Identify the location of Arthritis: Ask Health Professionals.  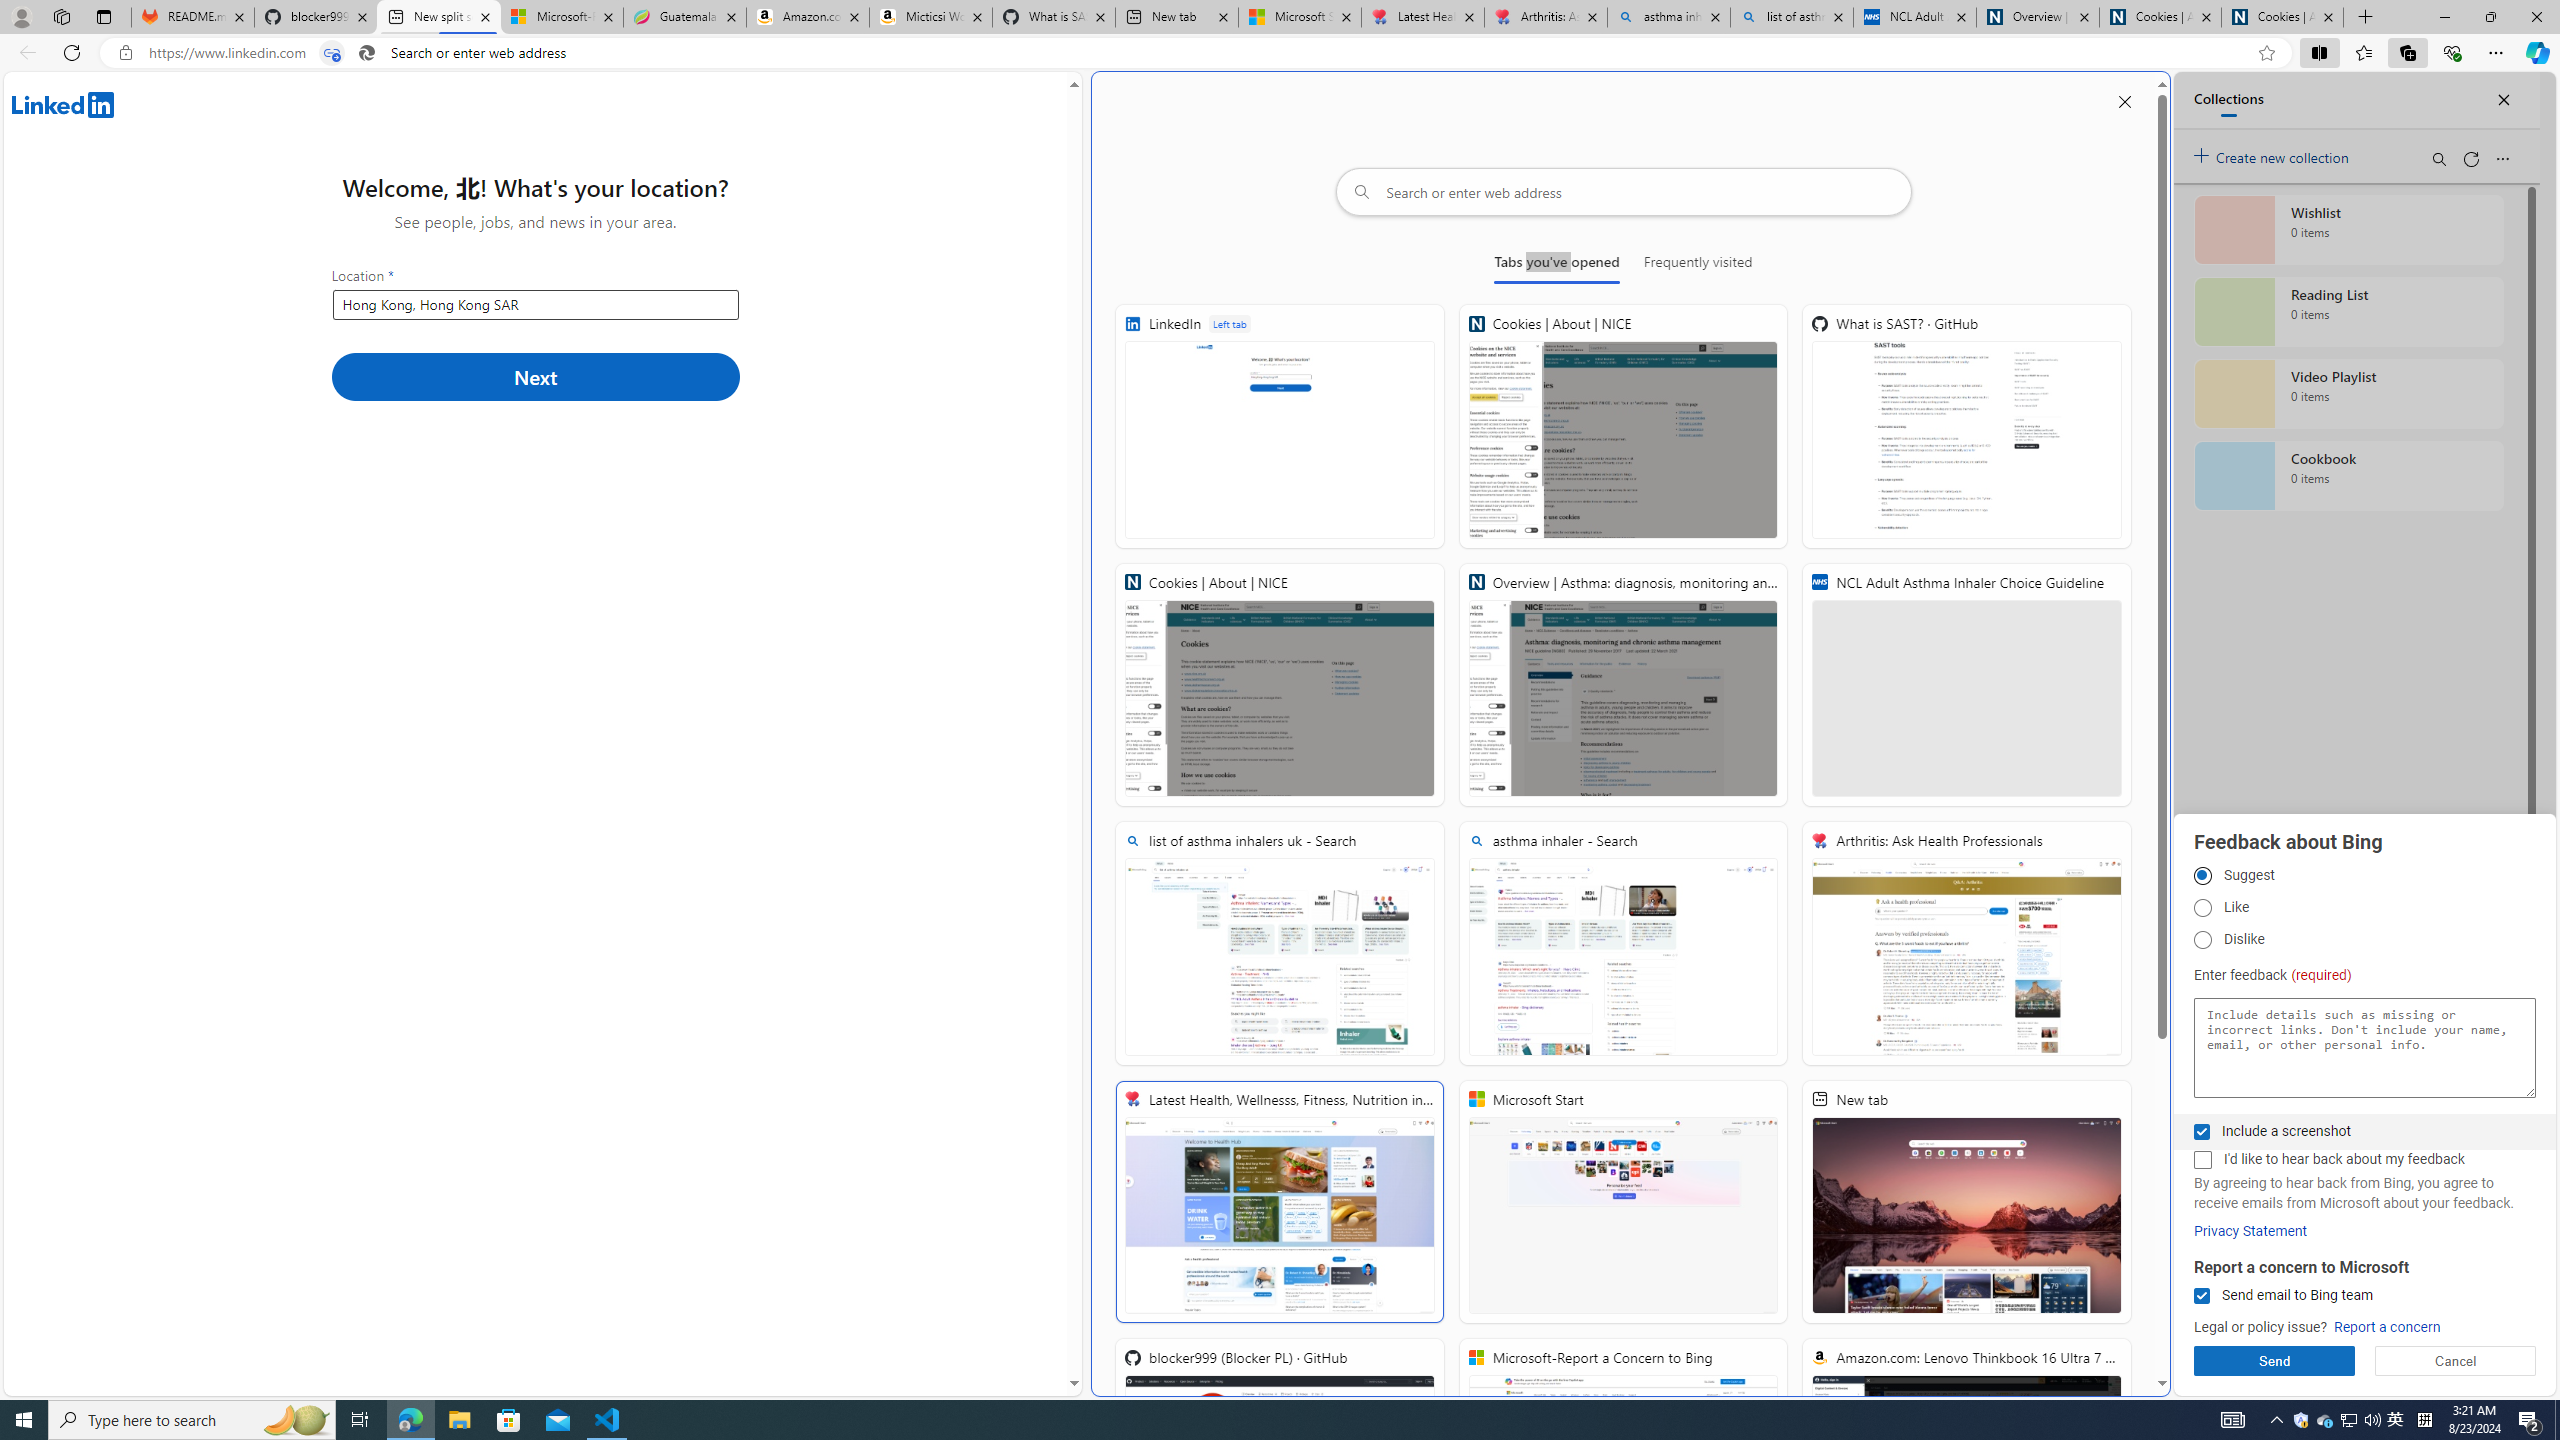
(1546, 17).